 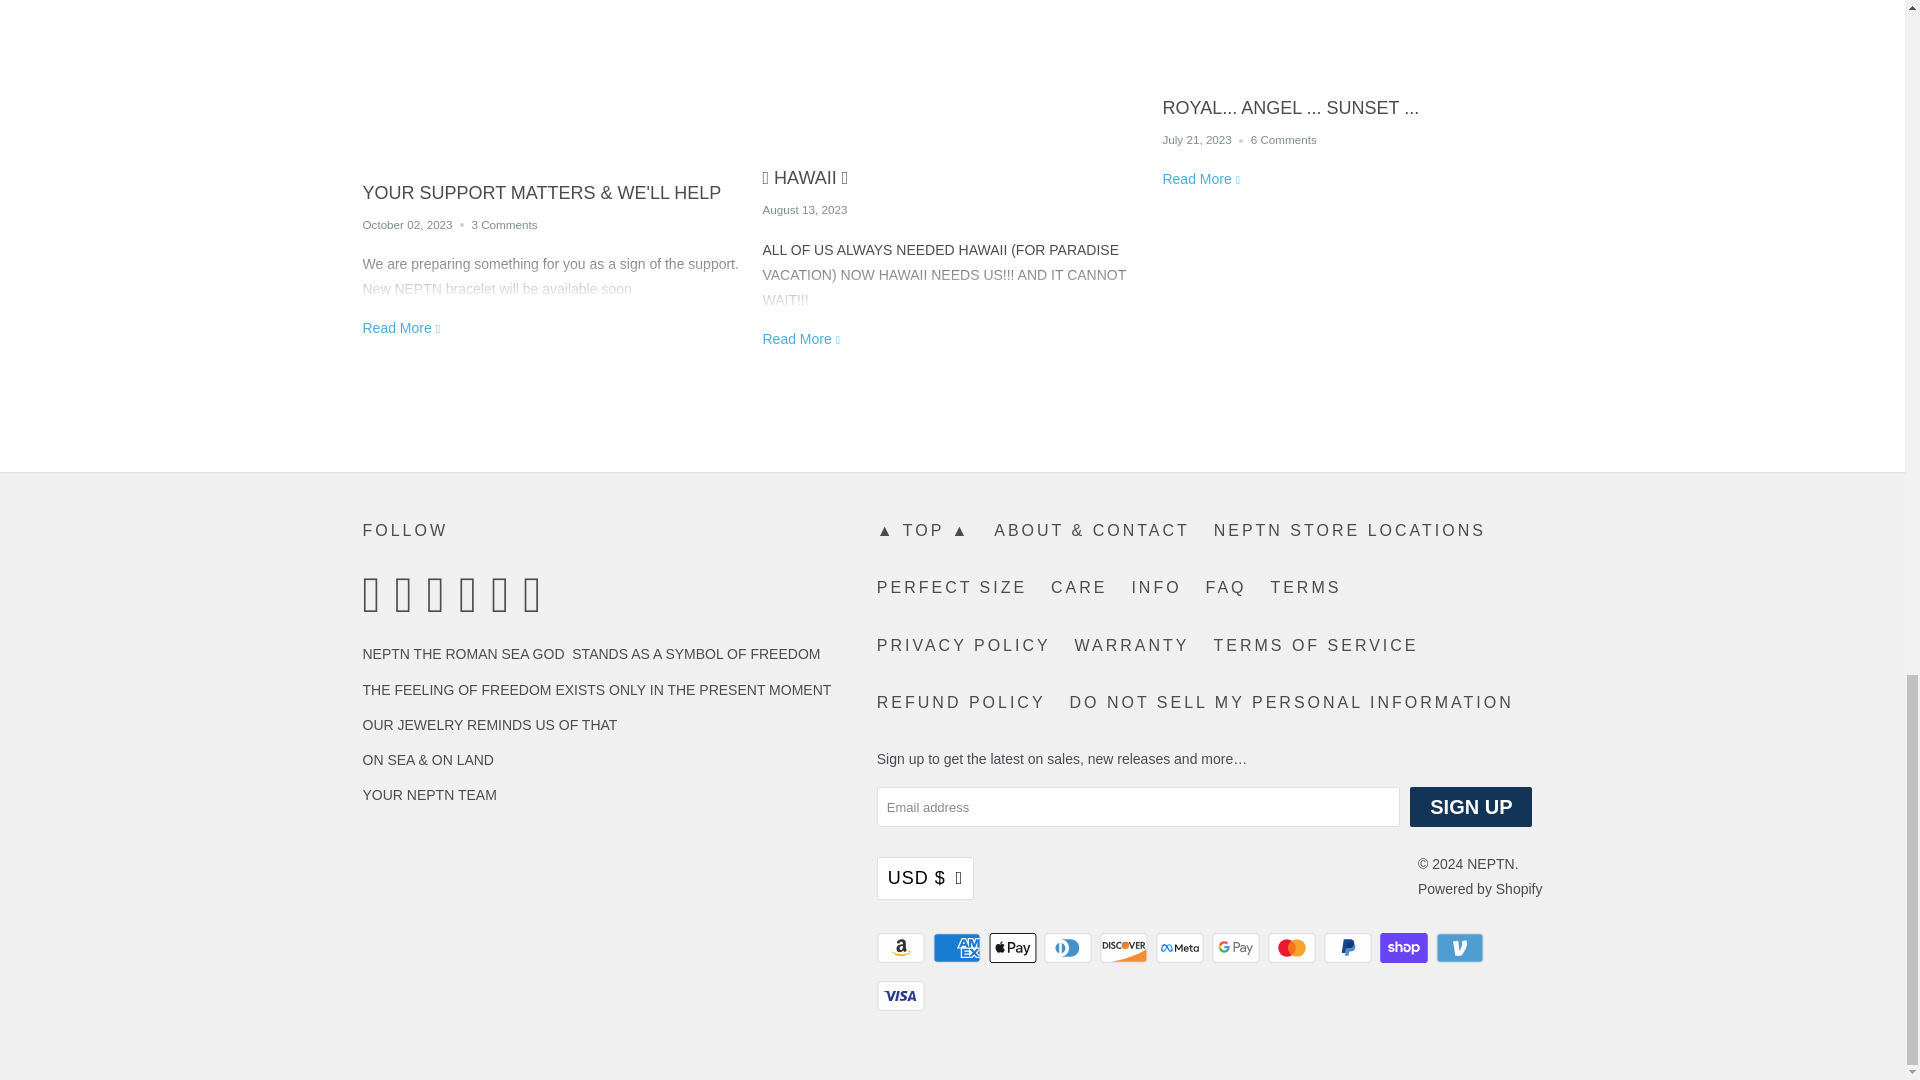 What do you see at coordinates (958, 948) in the screenshot?
I see `American Express` at bounding box center [958, 948].